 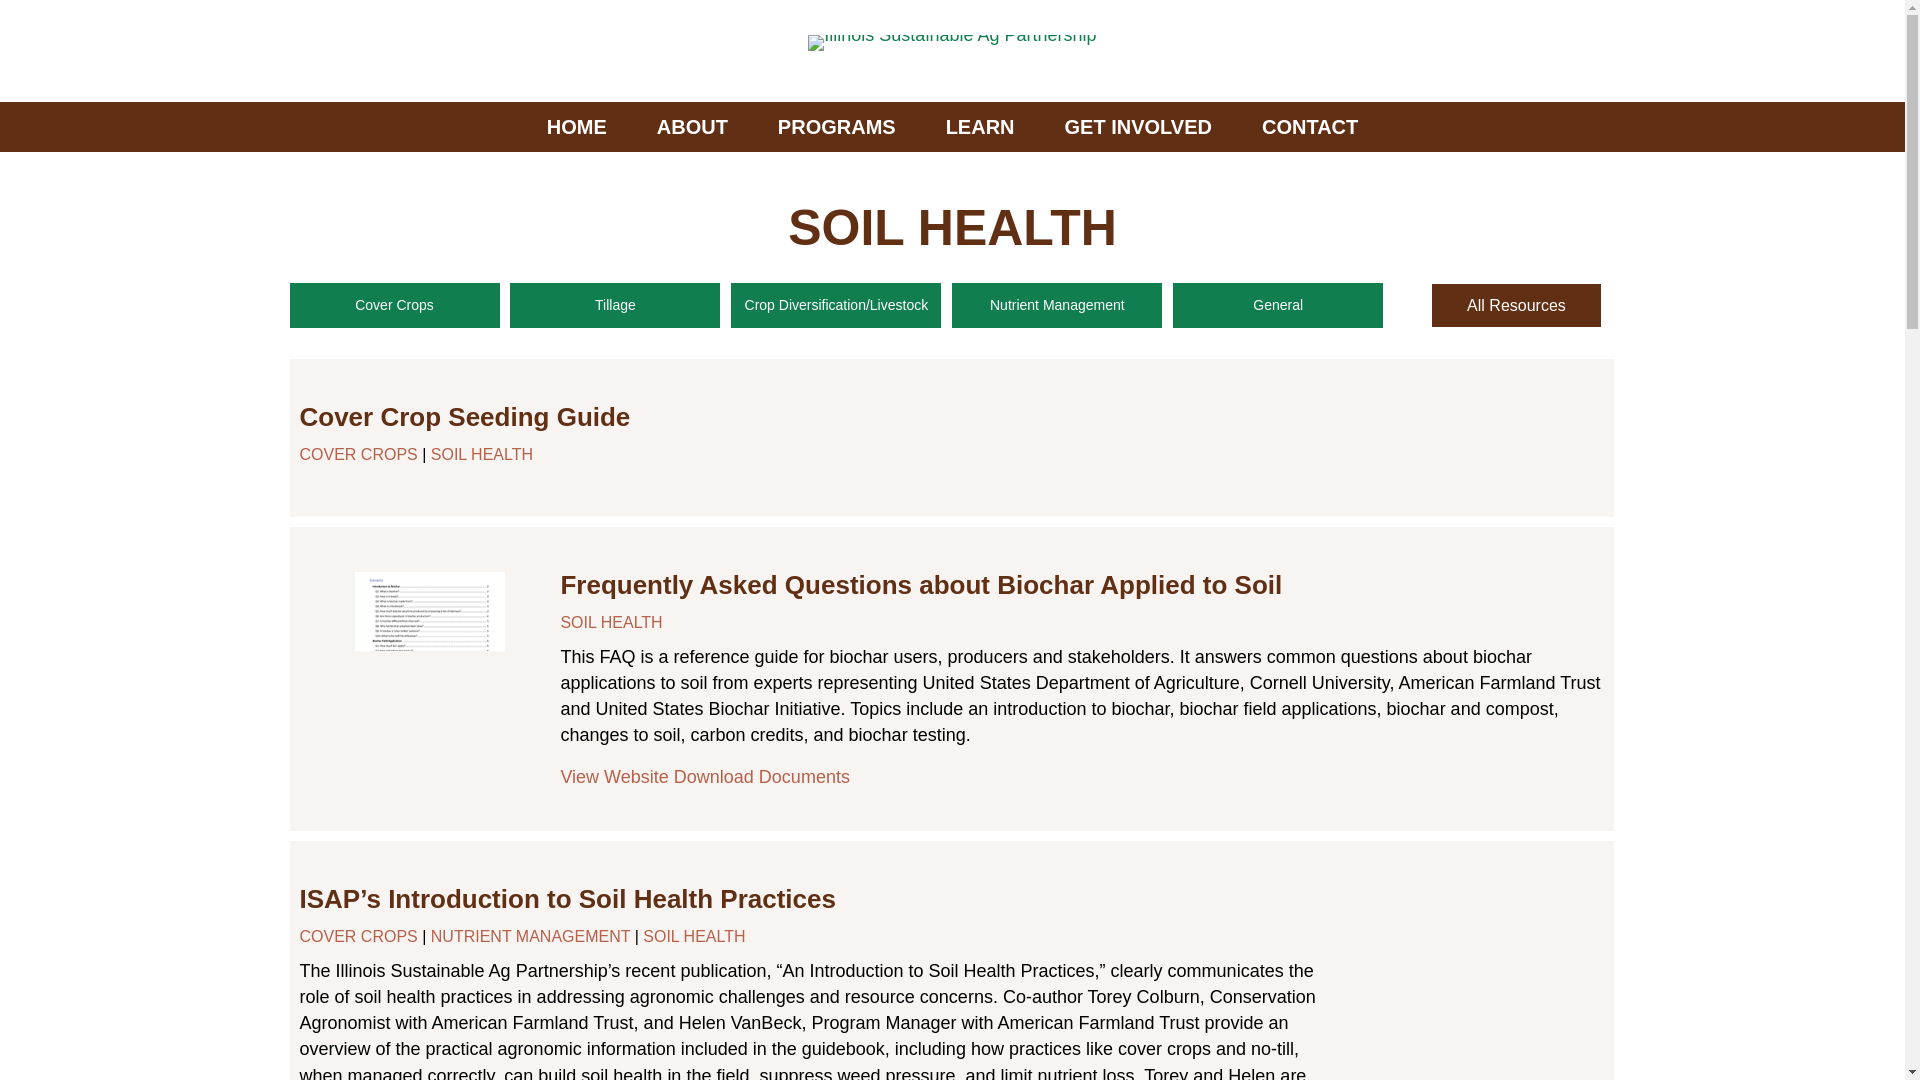 I want to click on LEARN, so click(x=980, y=126).